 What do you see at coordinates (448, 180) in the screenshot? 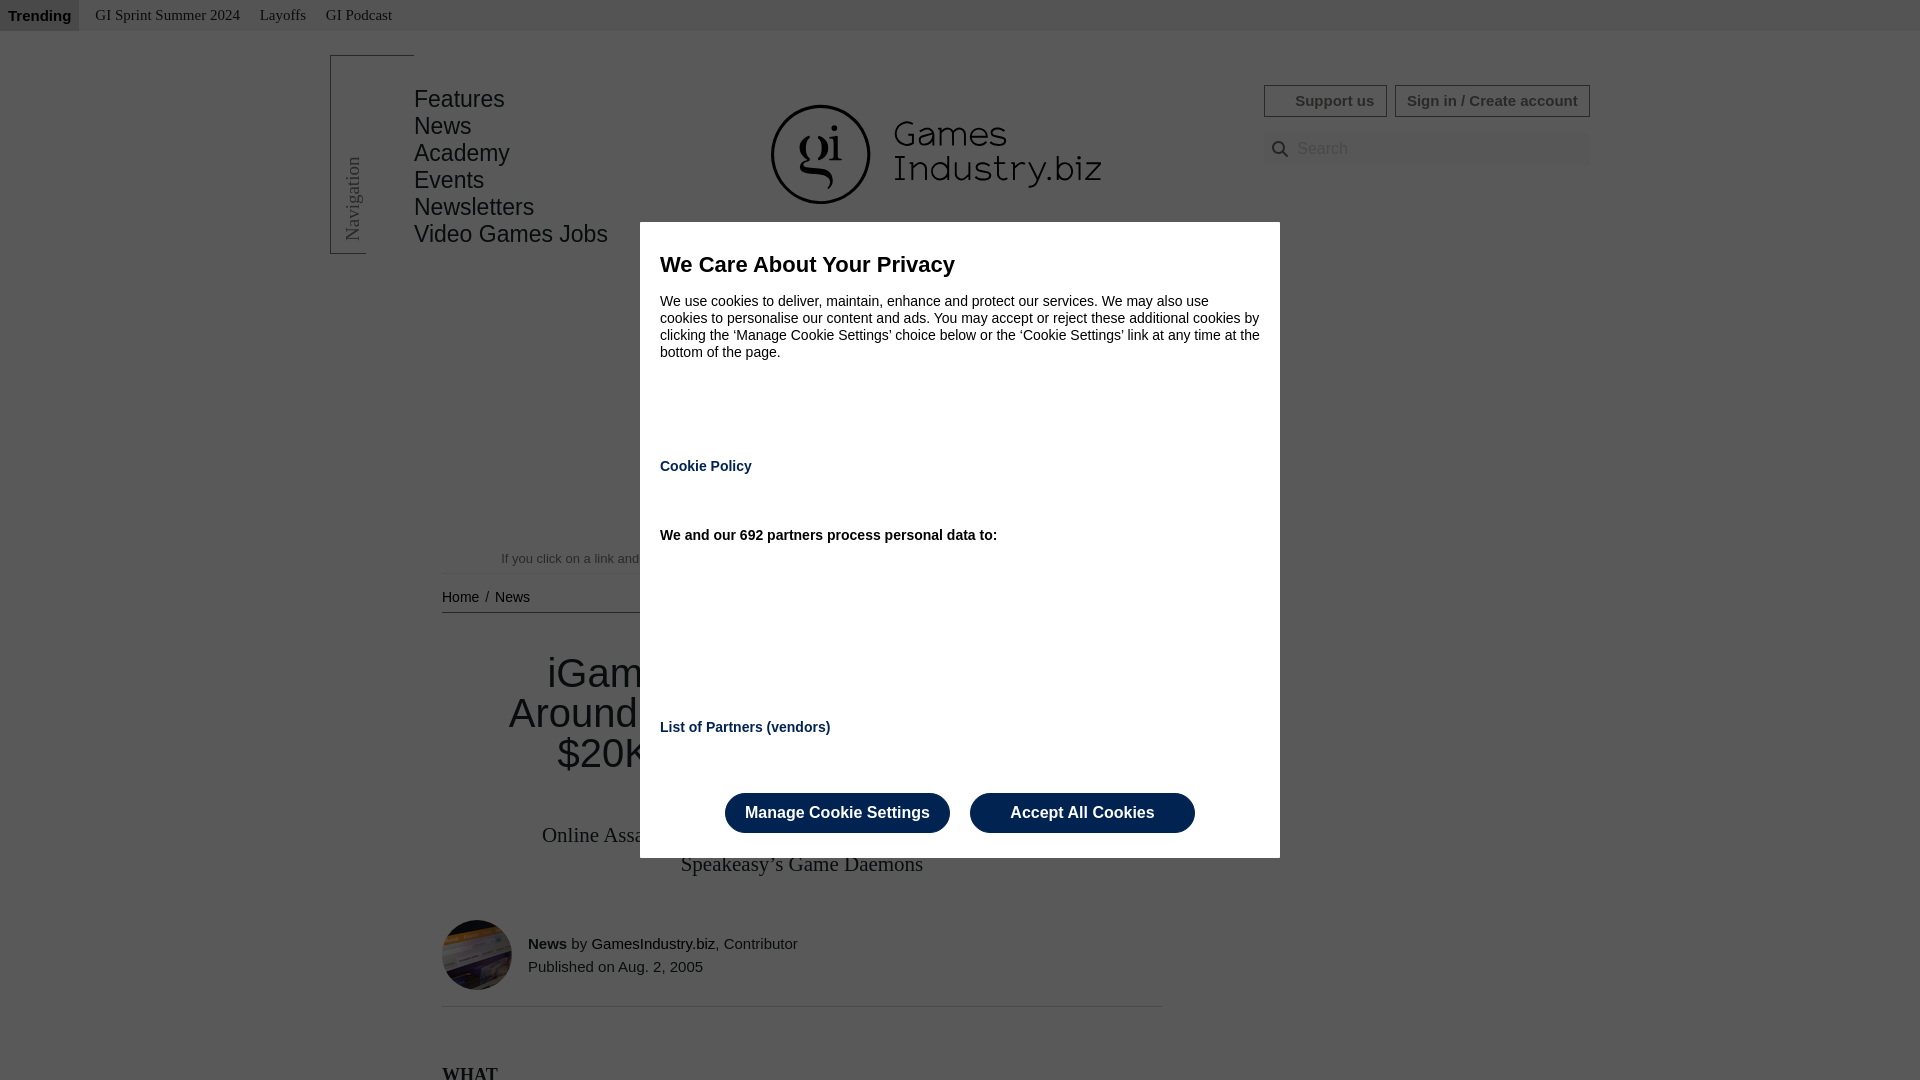
I see `Events` at bounding box center [448, 180].